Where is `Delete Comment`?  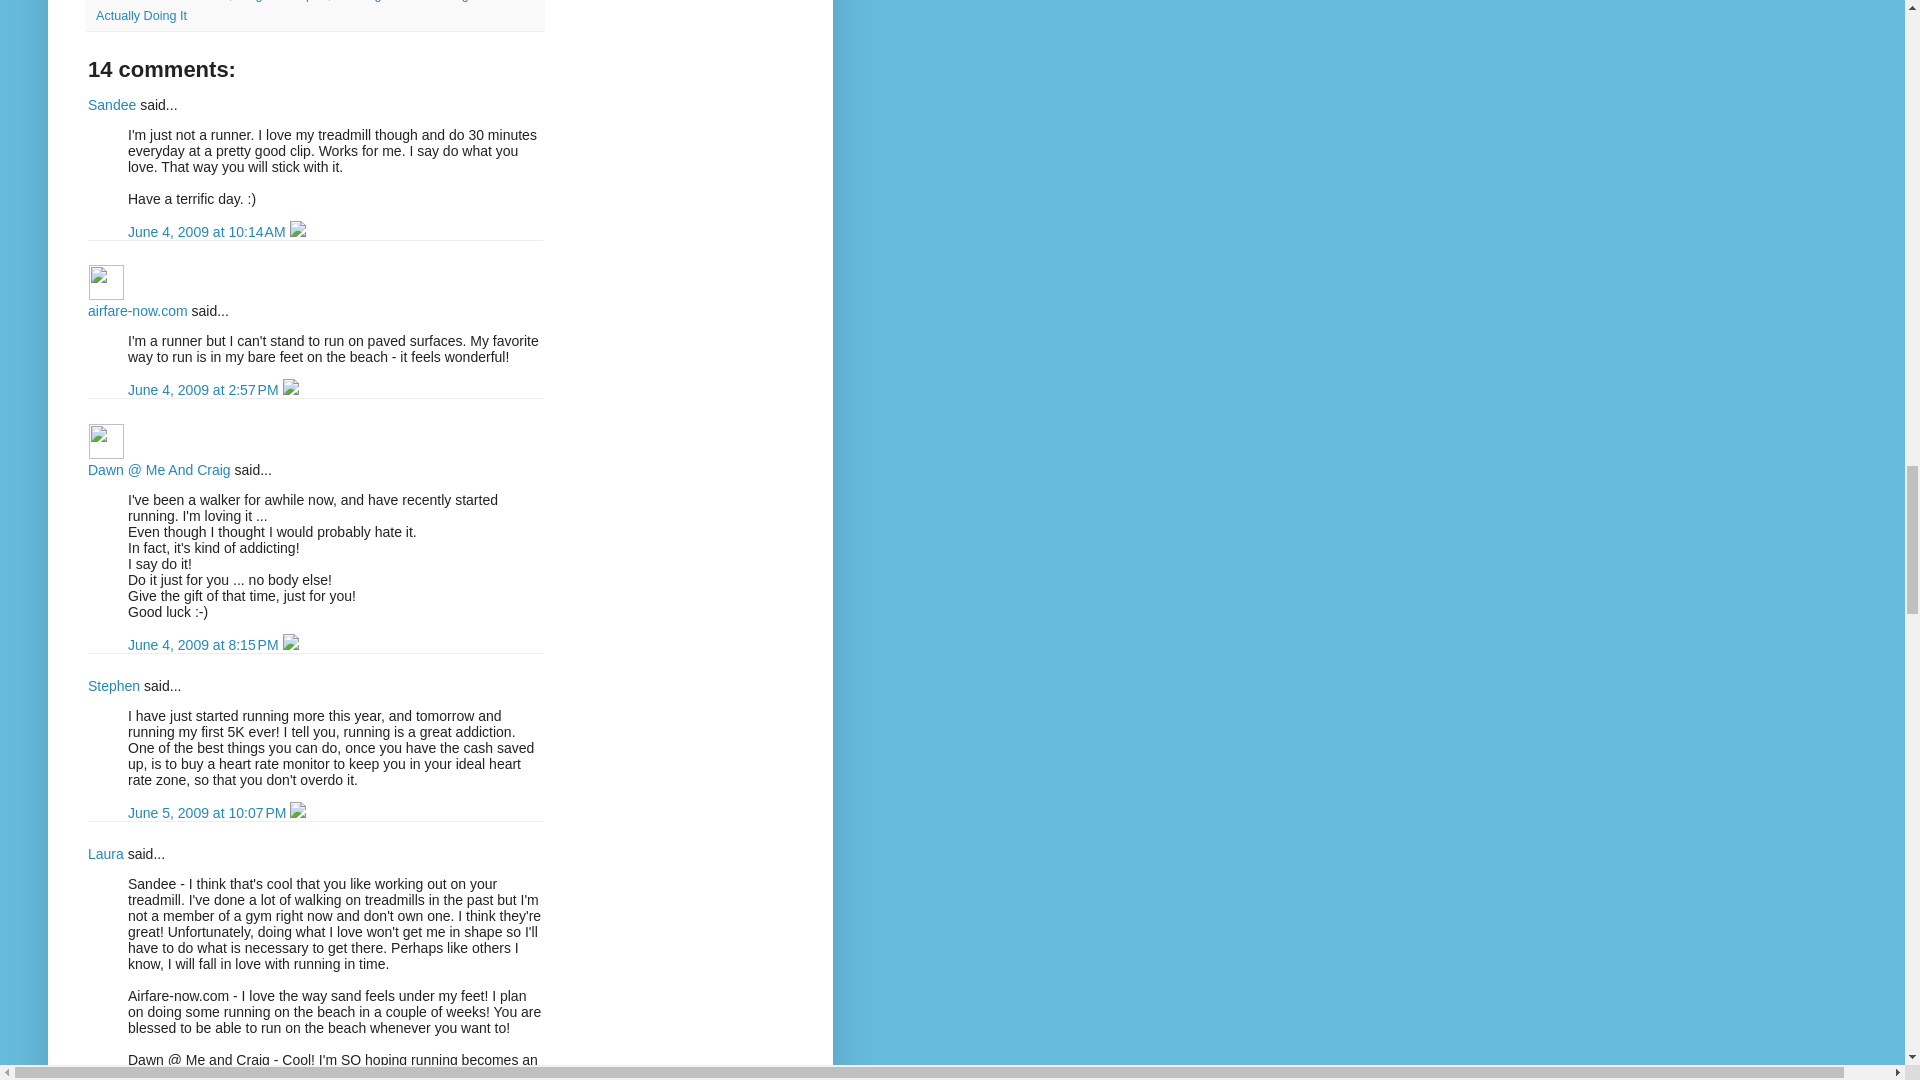 Delete Comment is located at coordinates (297, 231).